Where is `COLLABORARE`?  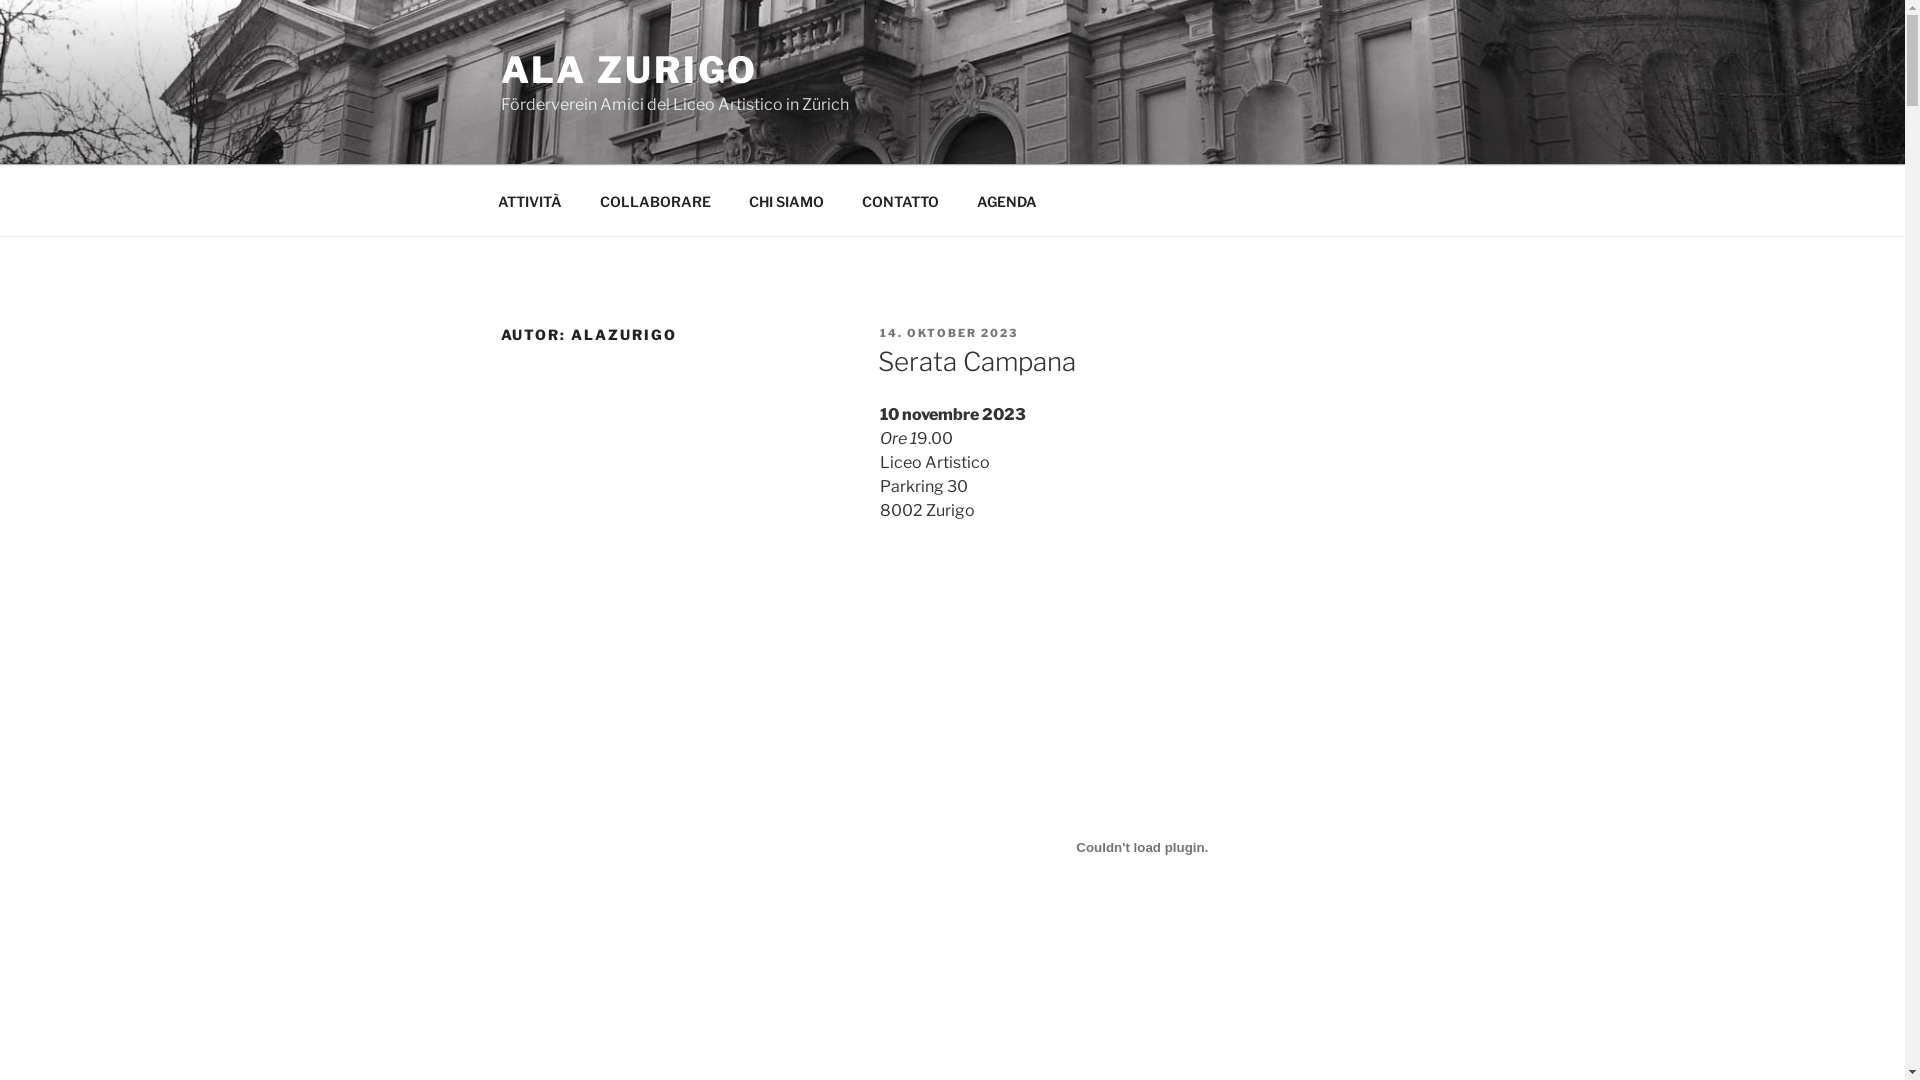 COLLABORARE is located at coordinates (655, 200).